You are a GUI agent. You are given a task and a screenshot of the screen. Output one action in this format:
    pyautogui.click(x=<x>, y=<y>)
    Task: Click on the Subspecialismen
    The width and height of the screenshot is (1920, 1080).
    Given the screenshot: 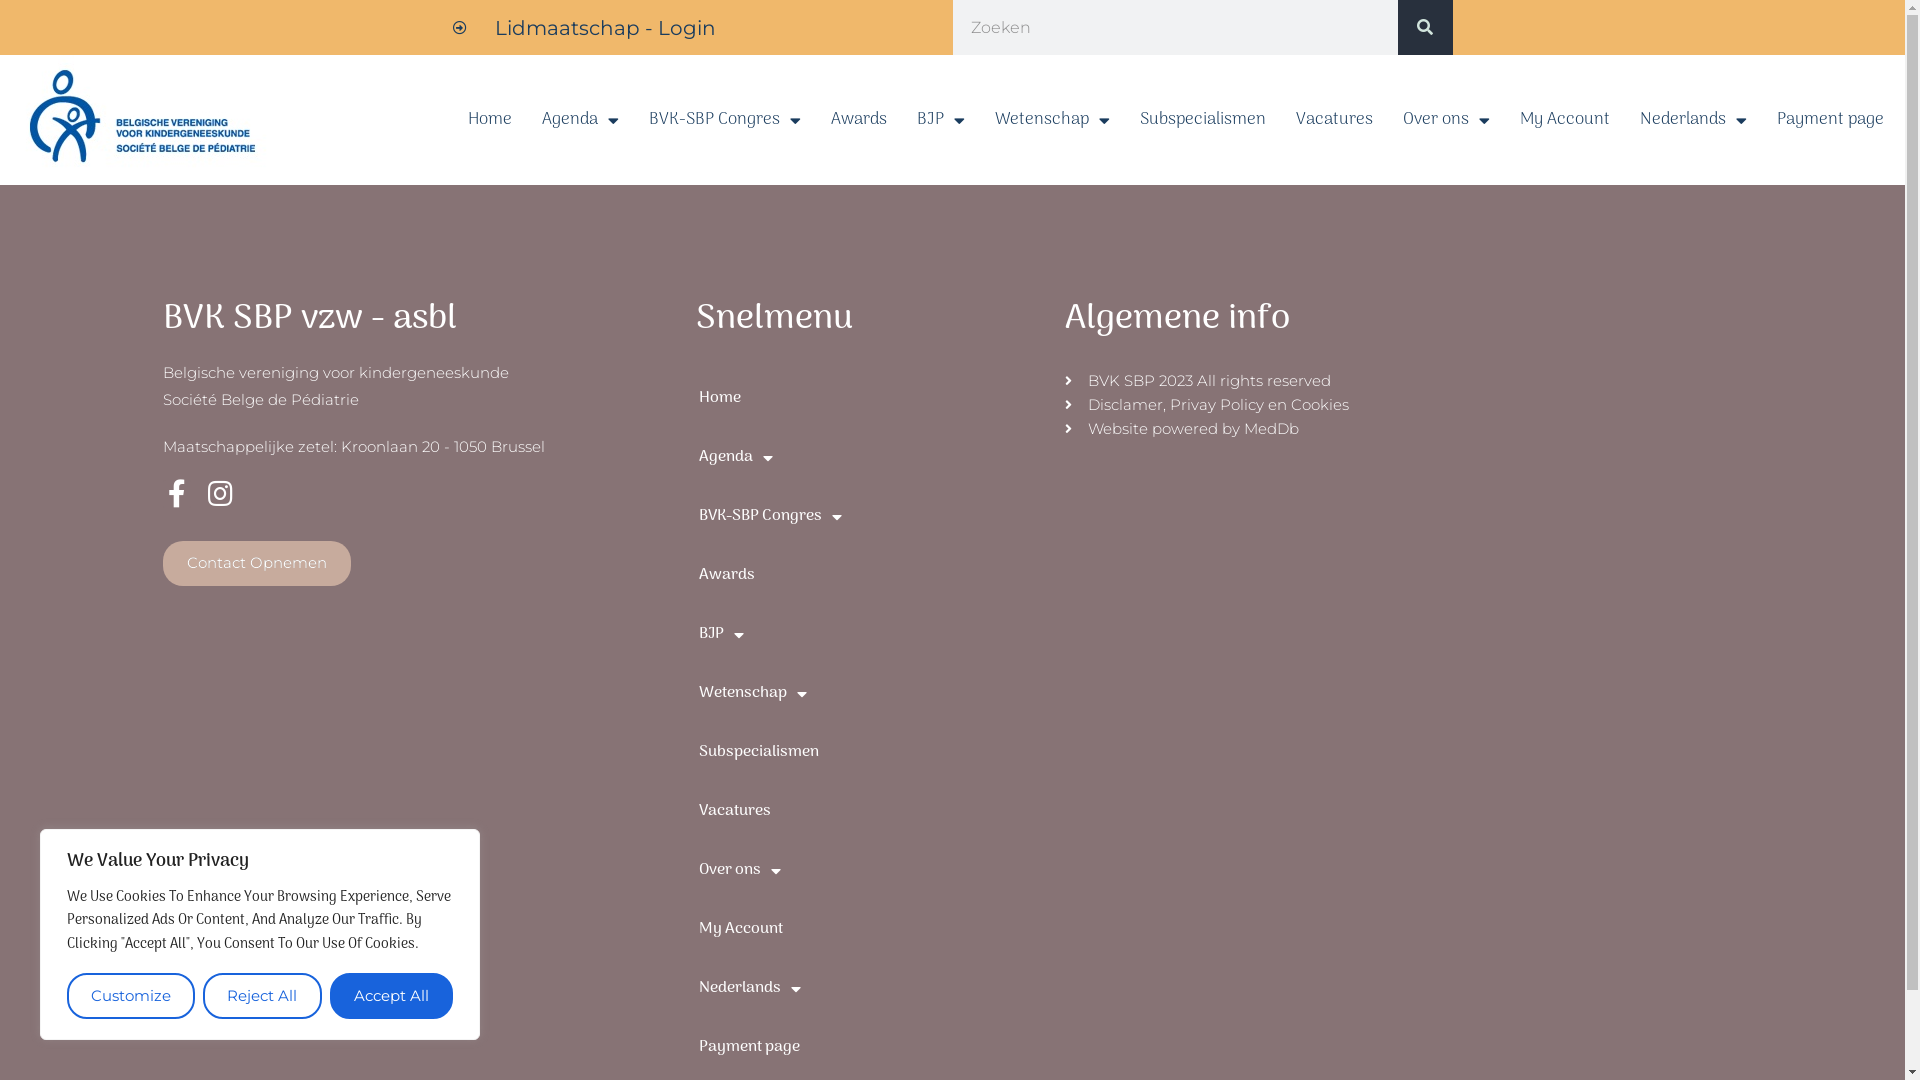 What is the action you would take?
    pyautogui.click(x=871, y=752)
    